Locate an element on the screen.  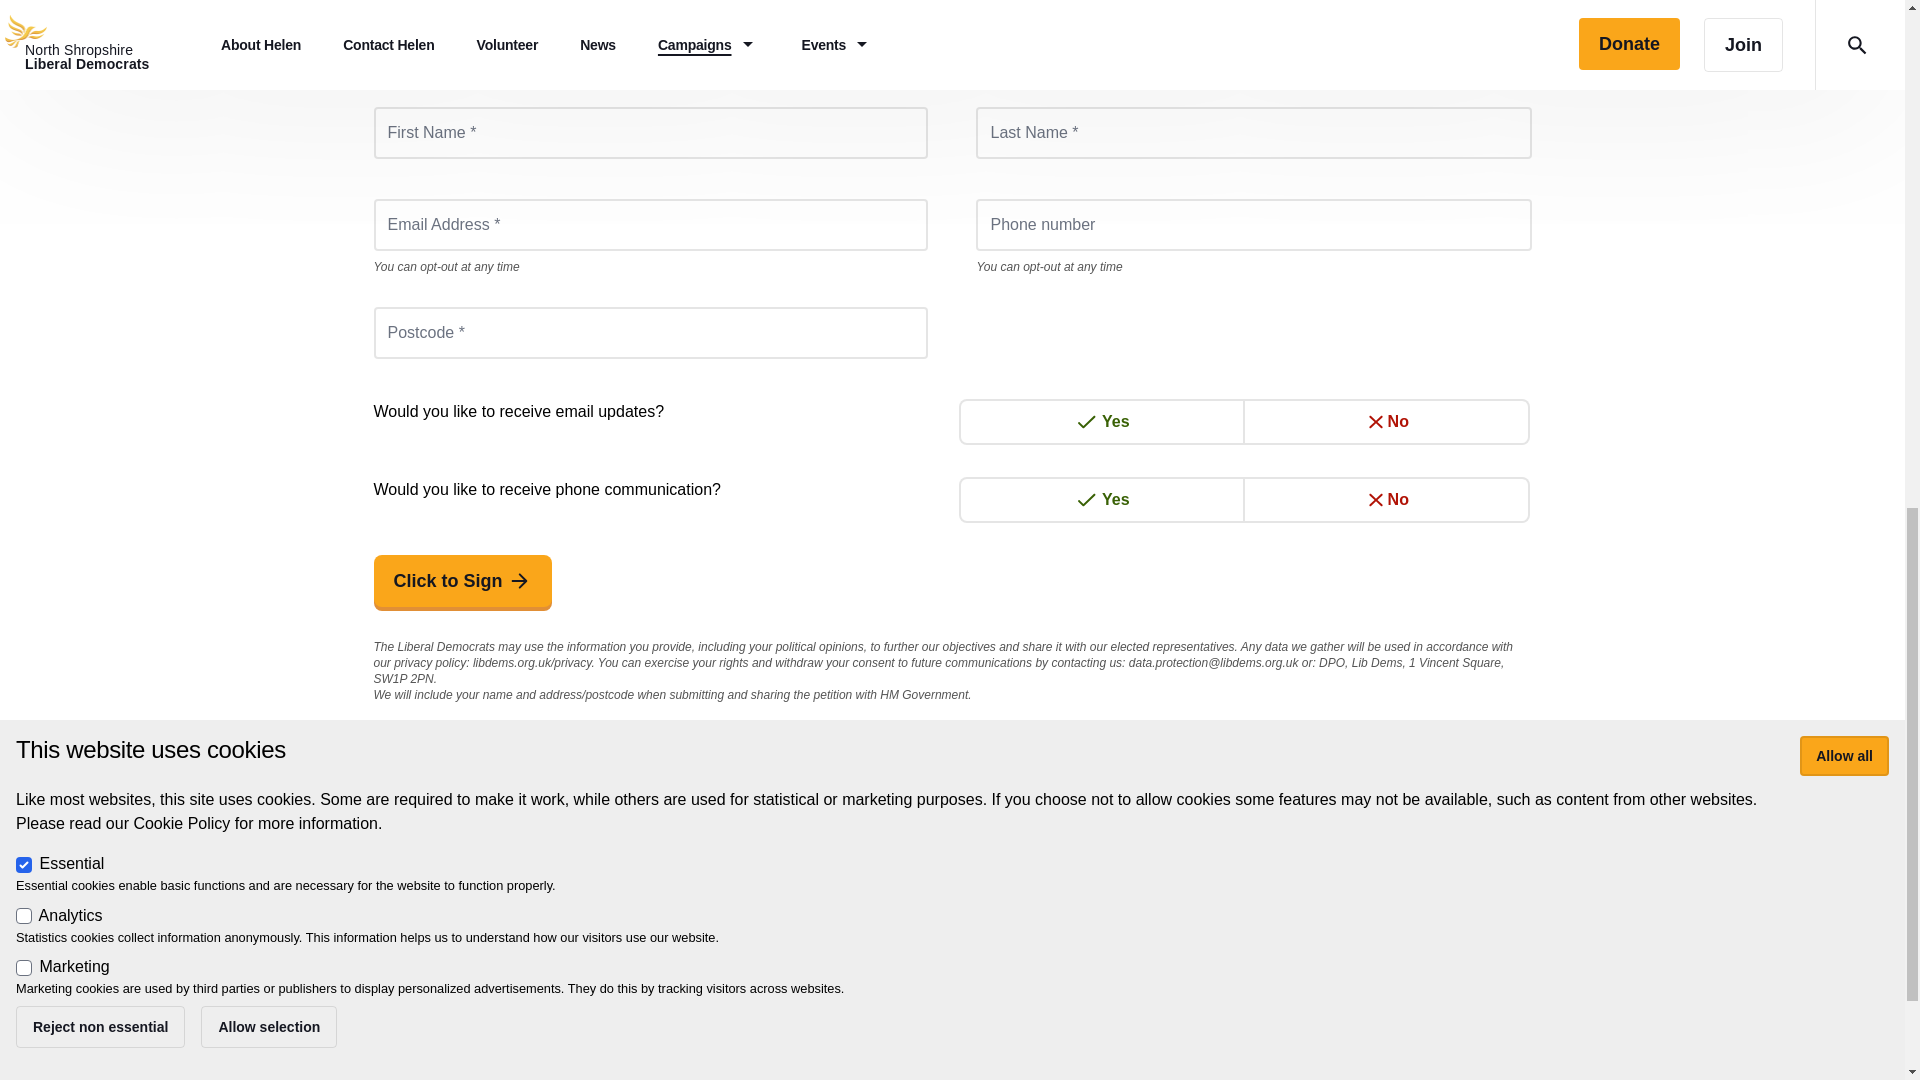
Click to Sign is located at coordinates (463, 580).